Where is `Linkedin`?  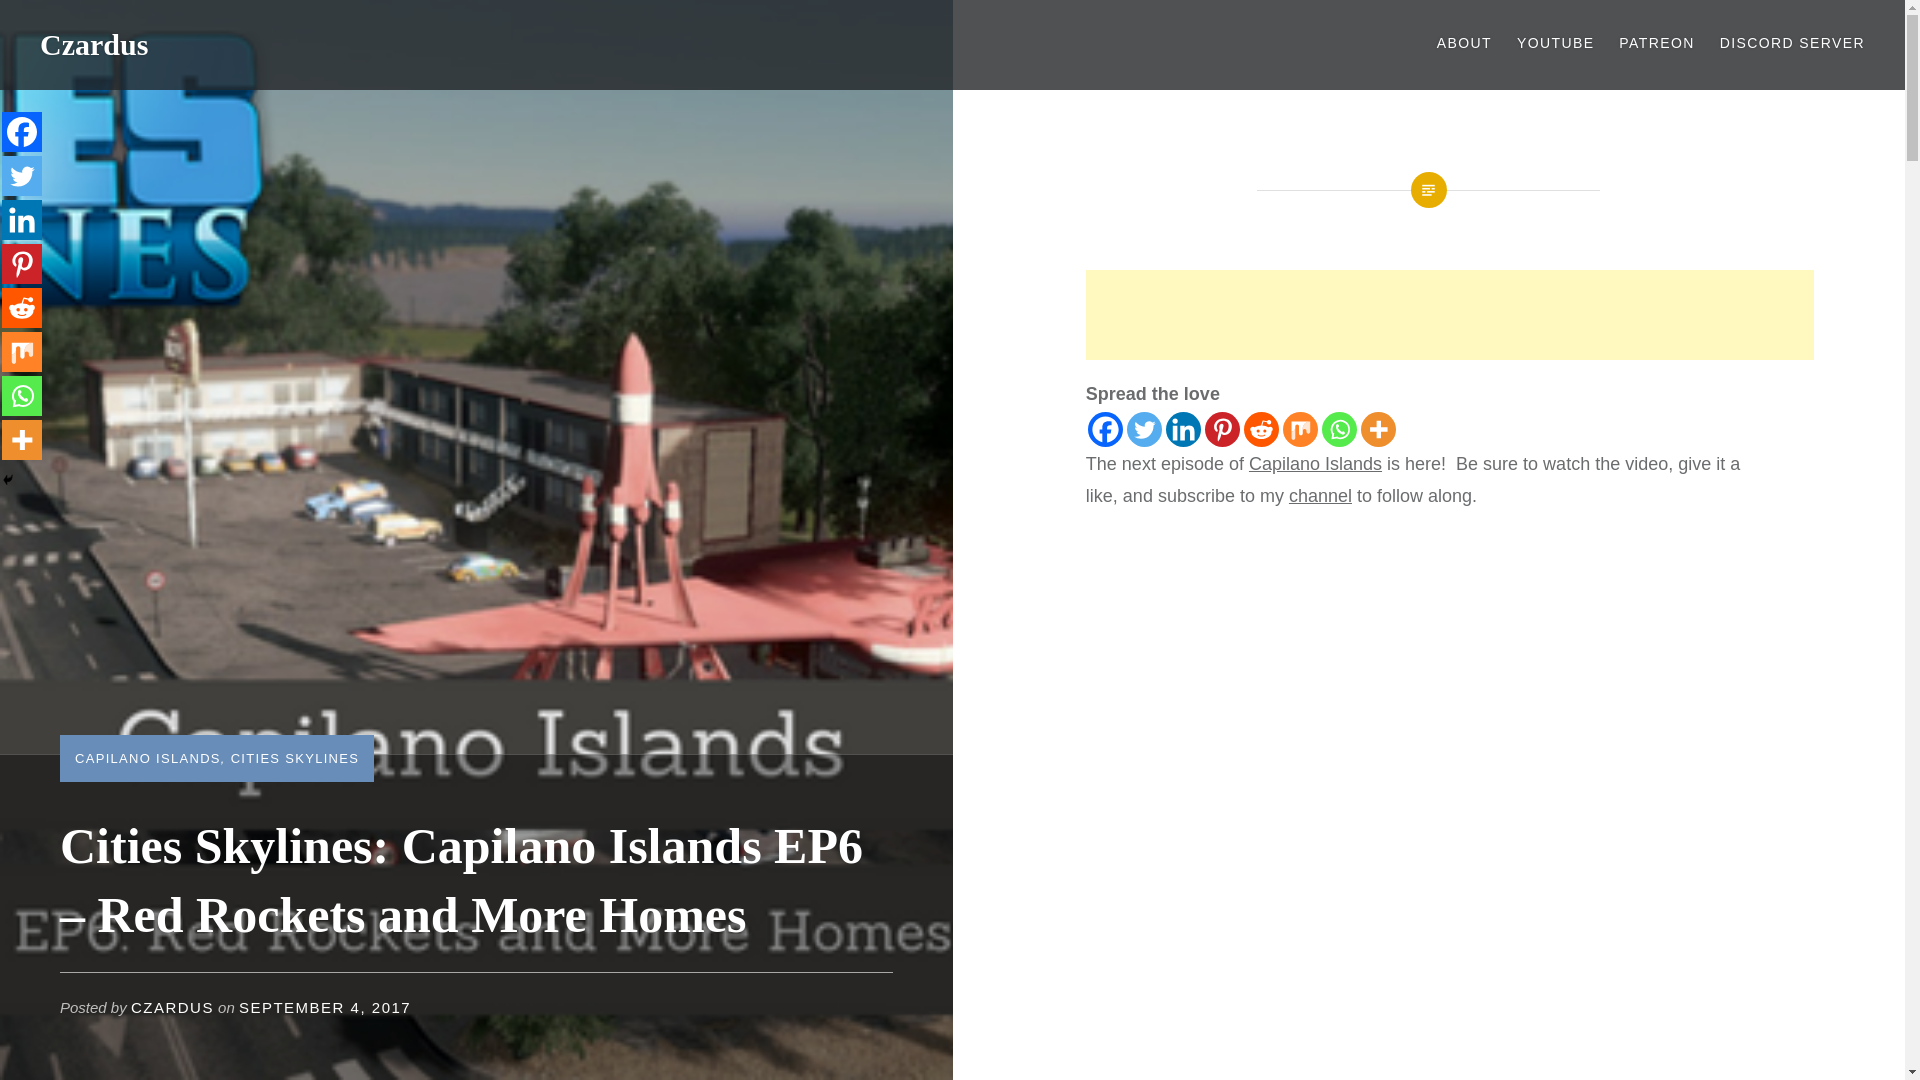
Linkedin is located at coordinates (1183, 429).